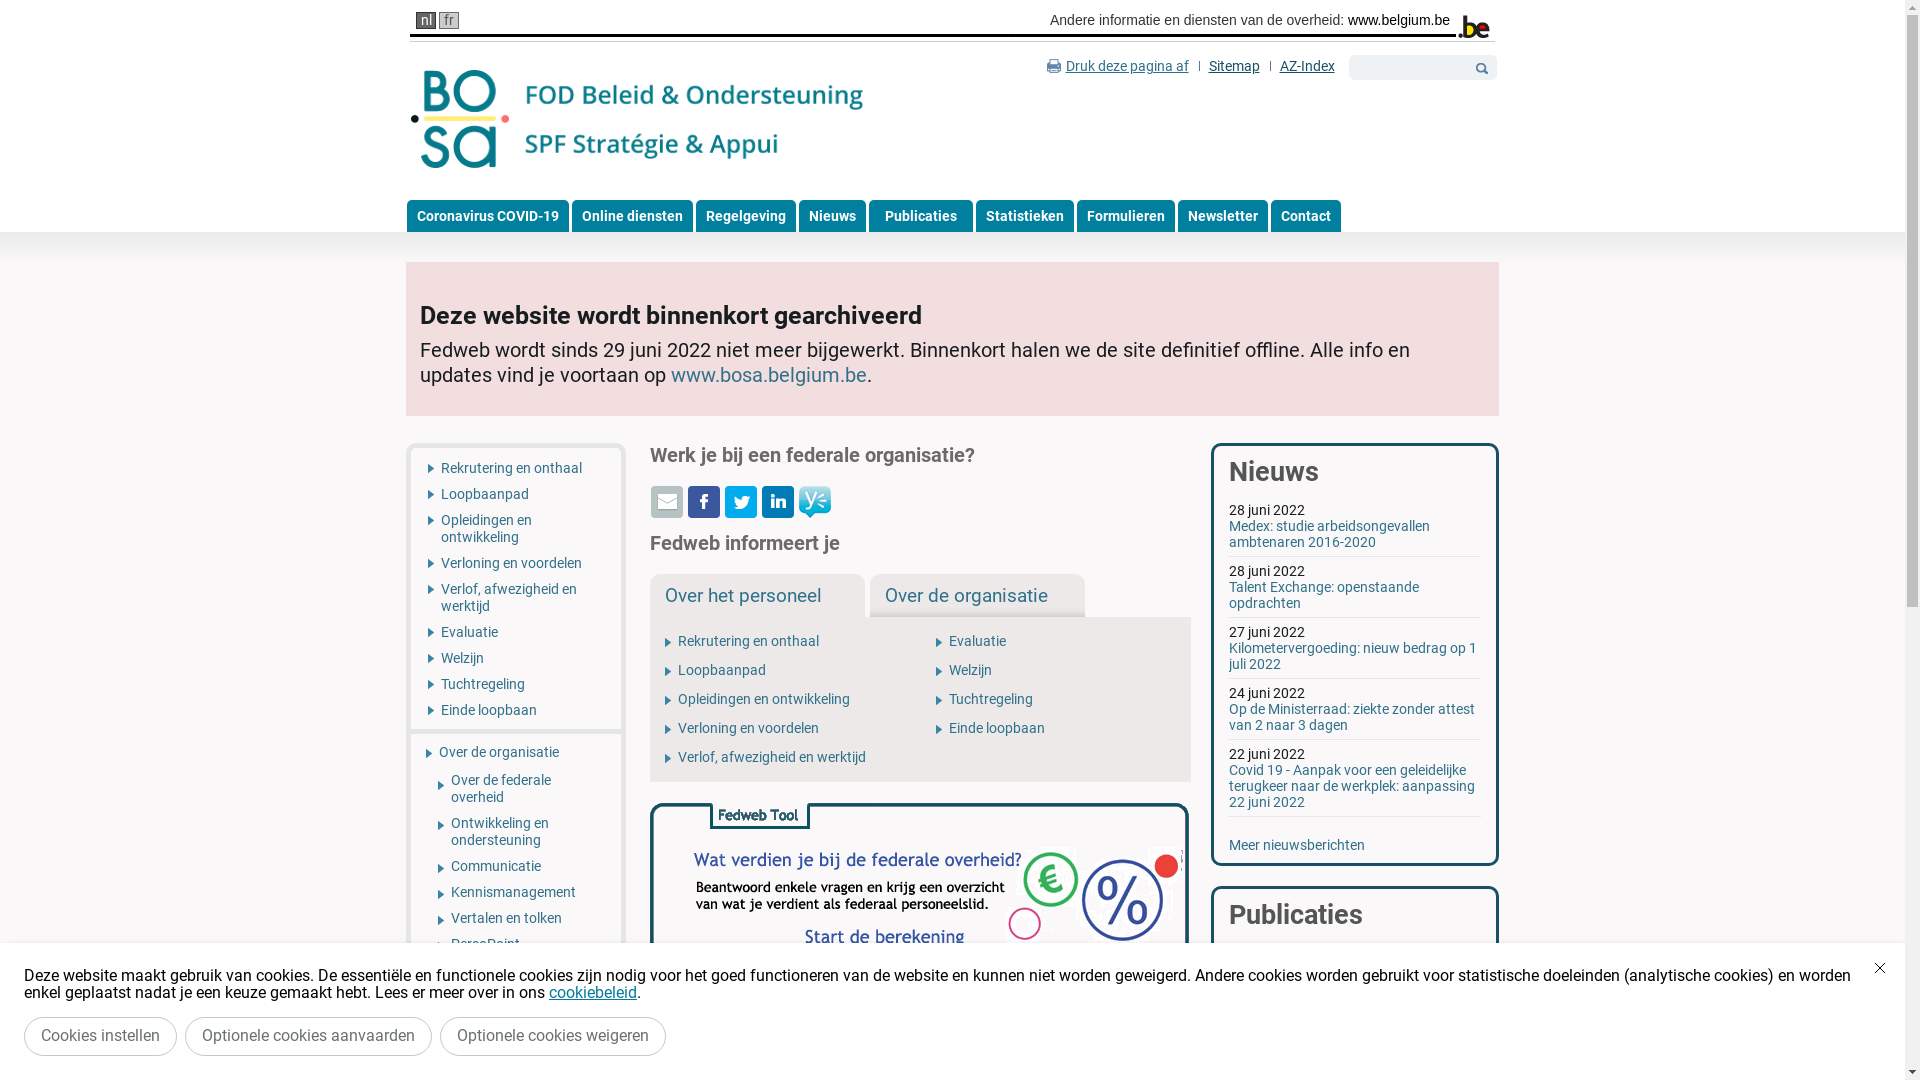 The width and height of the screenshot is (1920, 1080). I want to click on www.belgium.be, so click(1399, 20).